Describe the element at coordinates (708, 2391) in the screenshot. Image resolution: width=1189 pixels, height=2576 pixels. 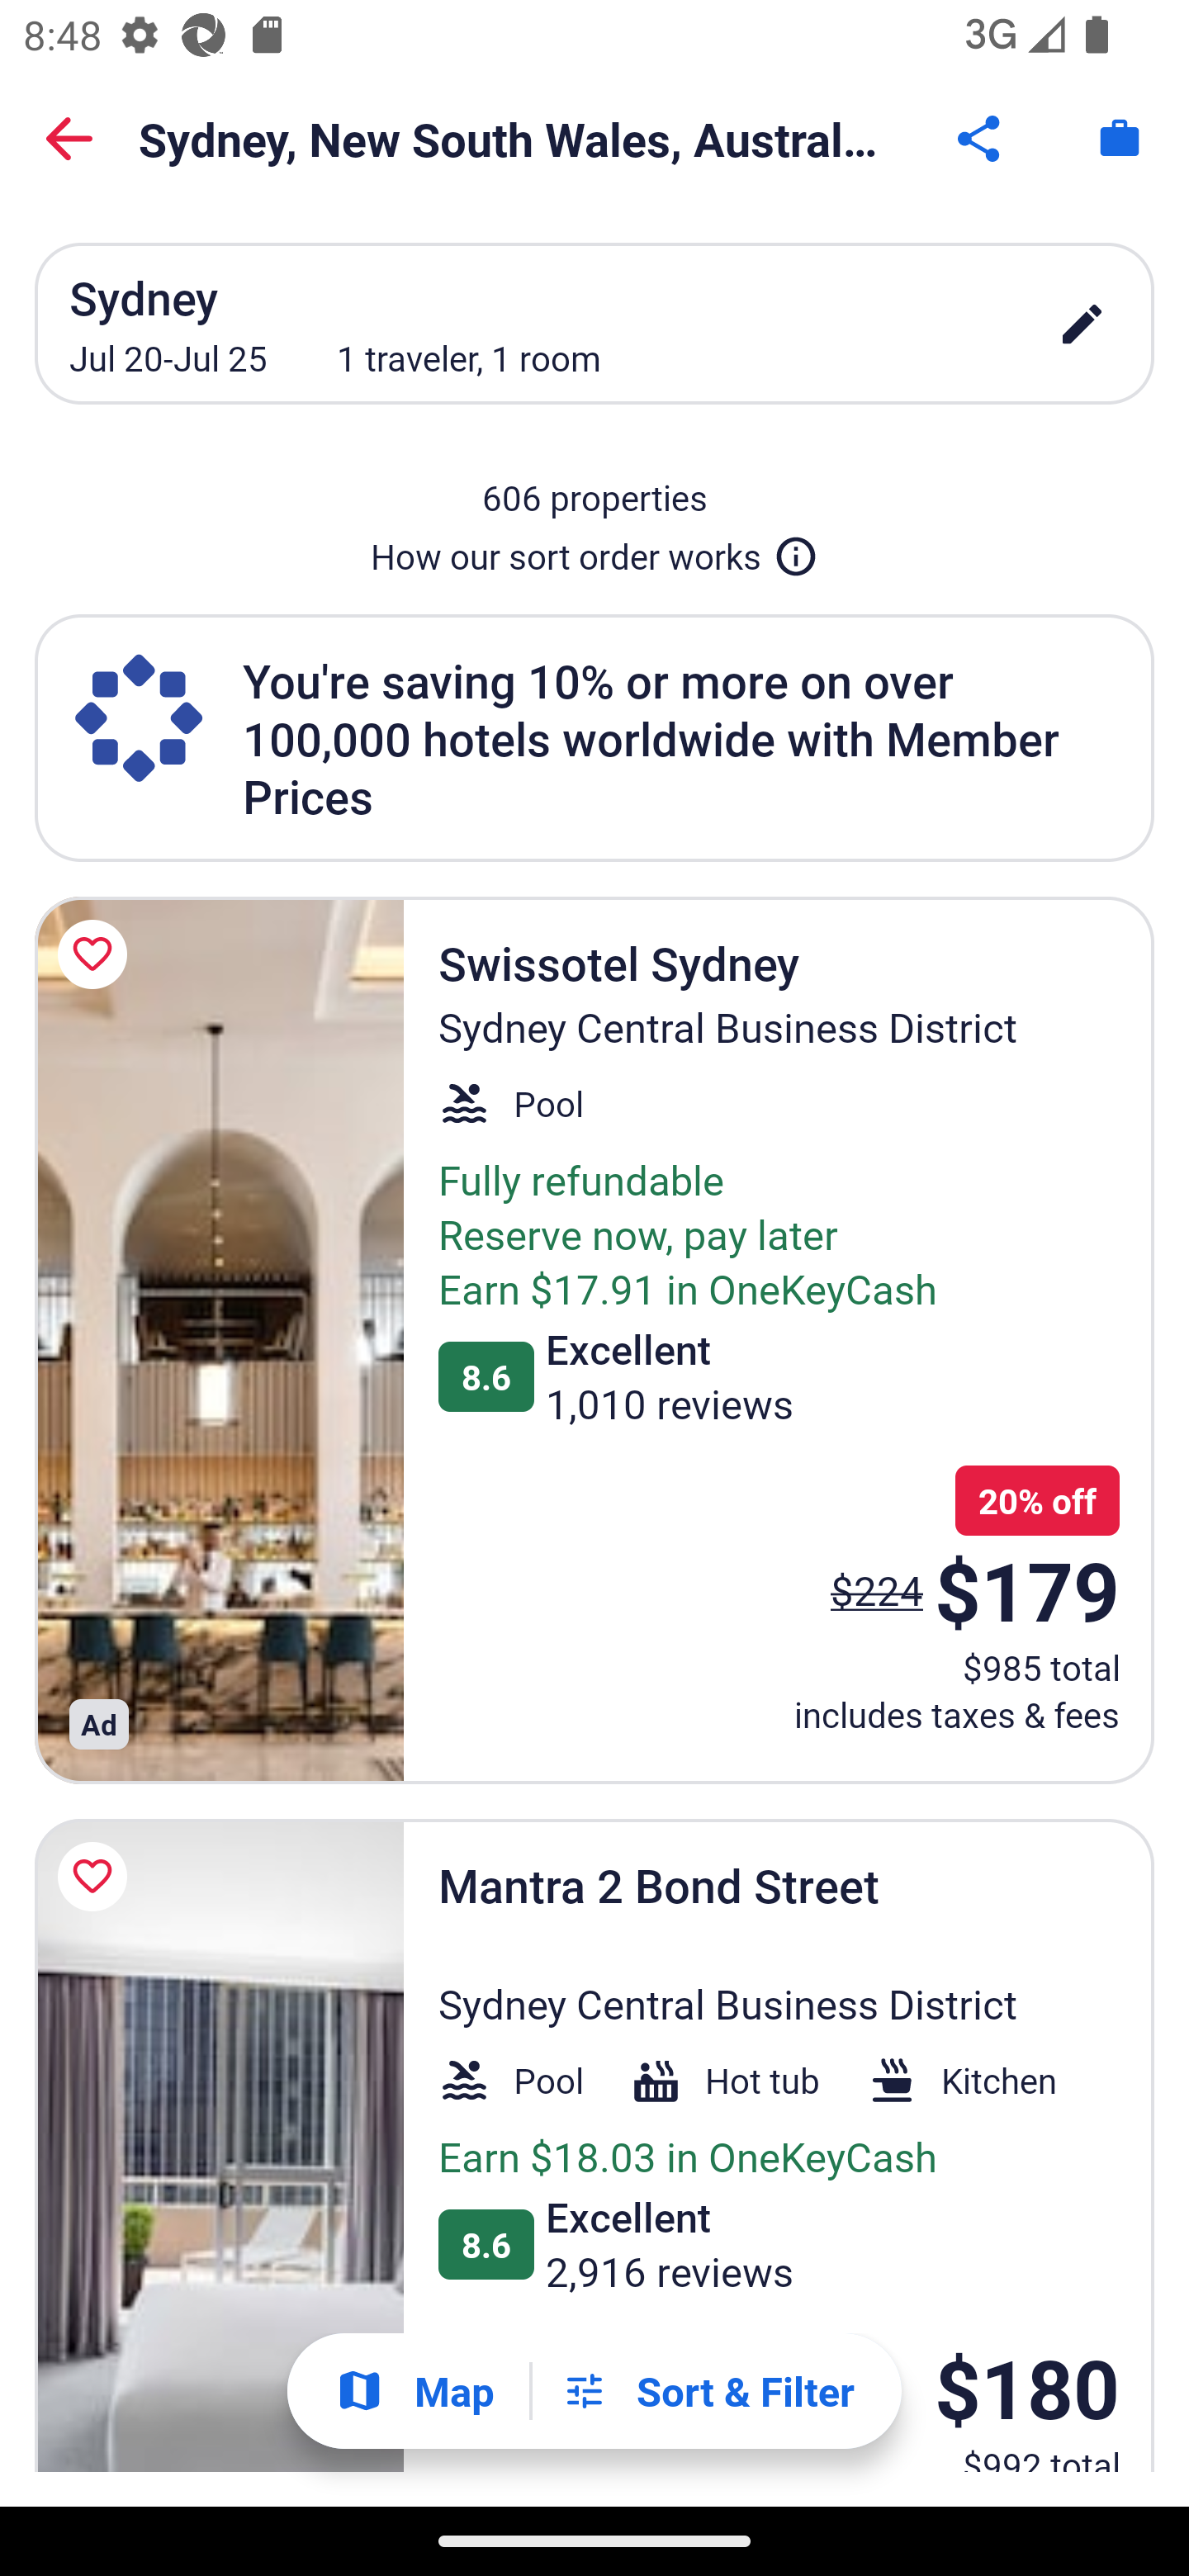
I see `Filters Sort & Filter Filters Button` at that location.